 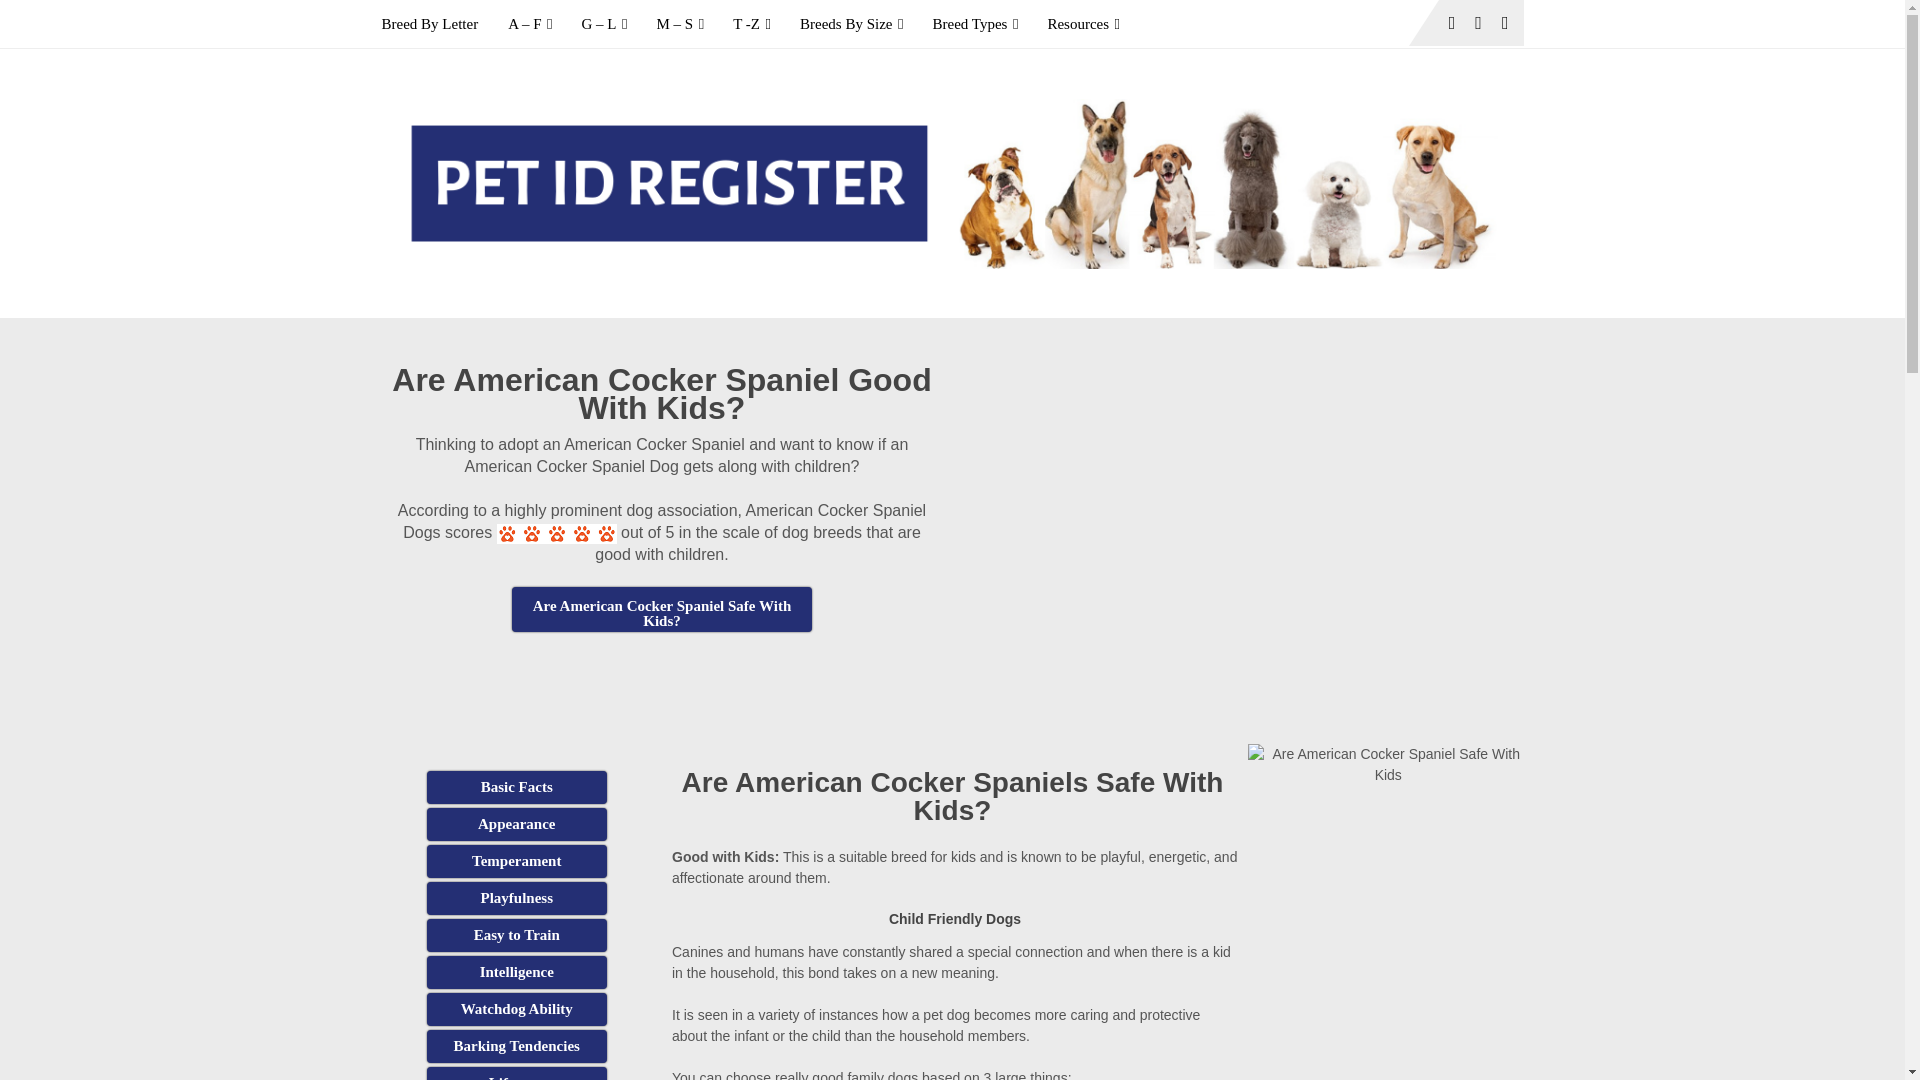 What do you see at coordinates (516, 861) in the screenshot?
I see `What are the temperaments of American Cocker Spaniel Dogs?` at bounding box center [516, 861].